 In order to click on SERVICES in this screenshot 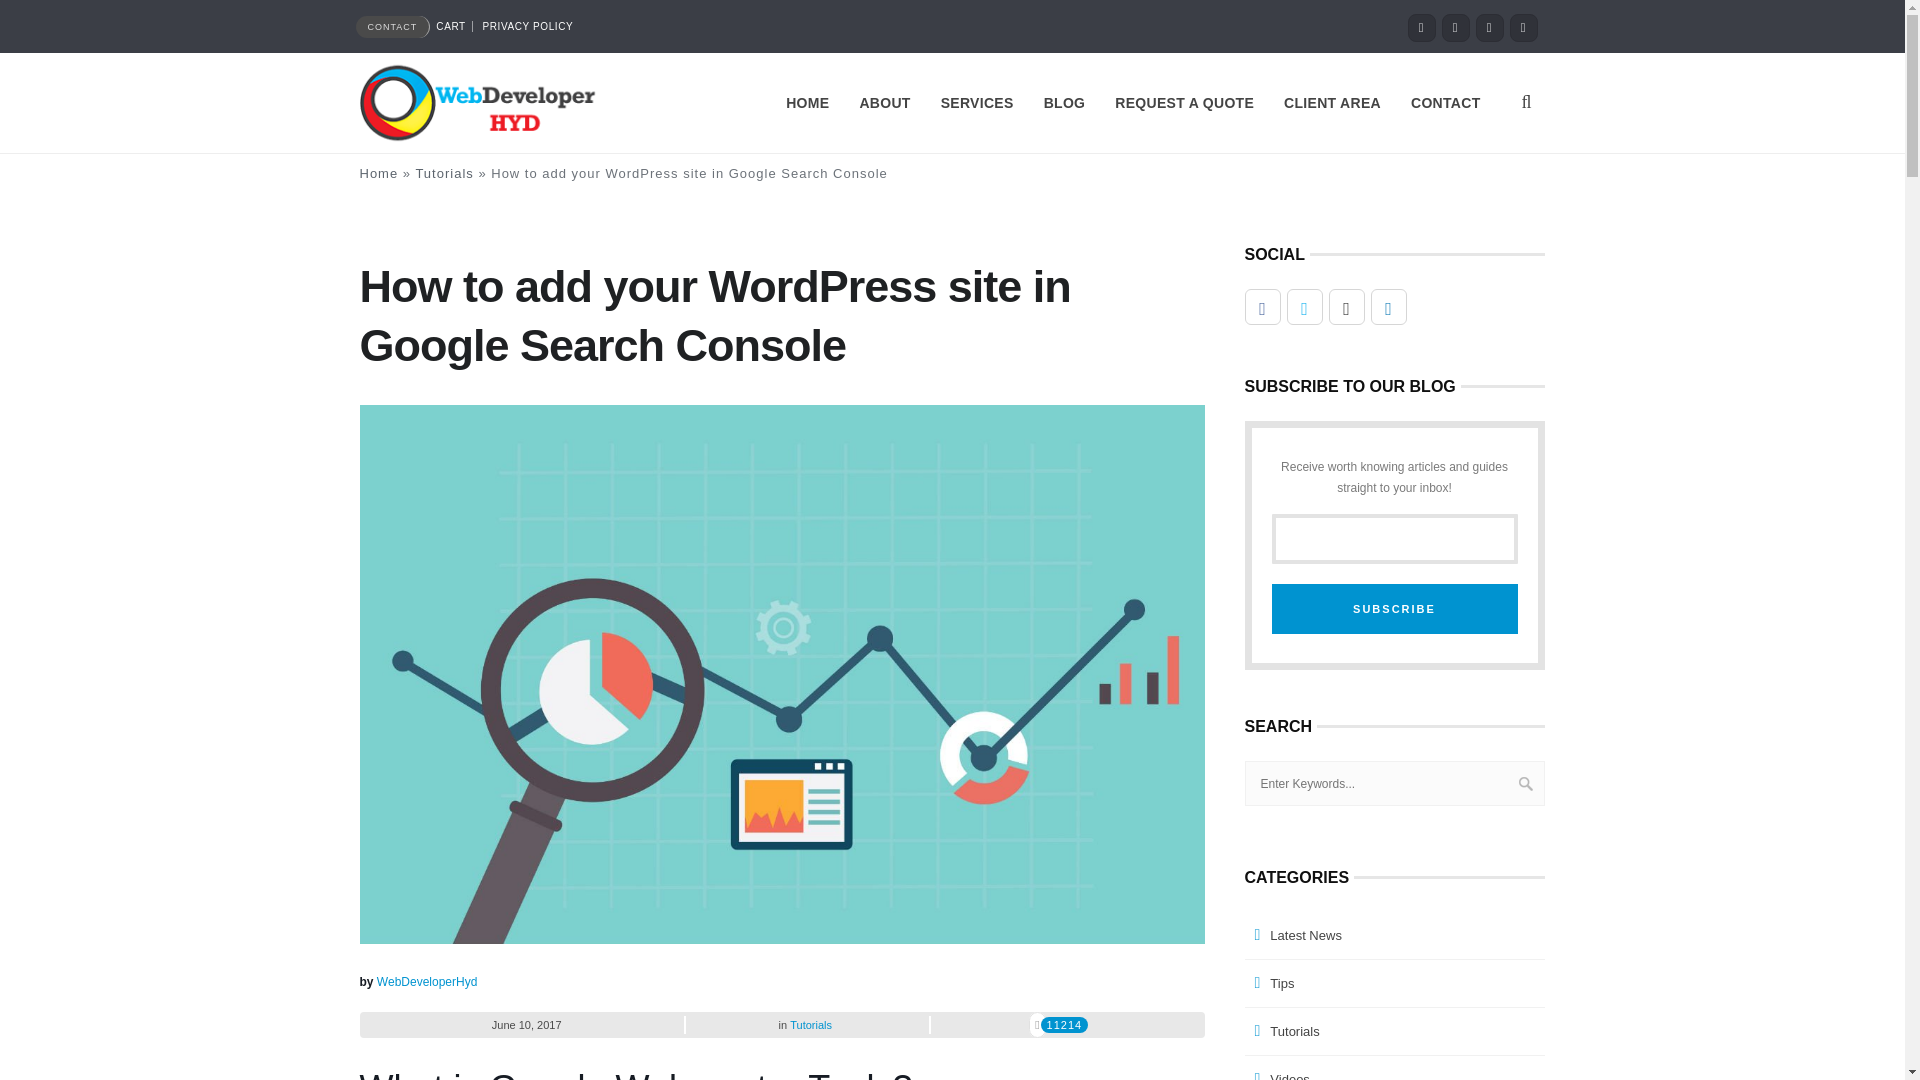, I will do `click(977, 102)`.